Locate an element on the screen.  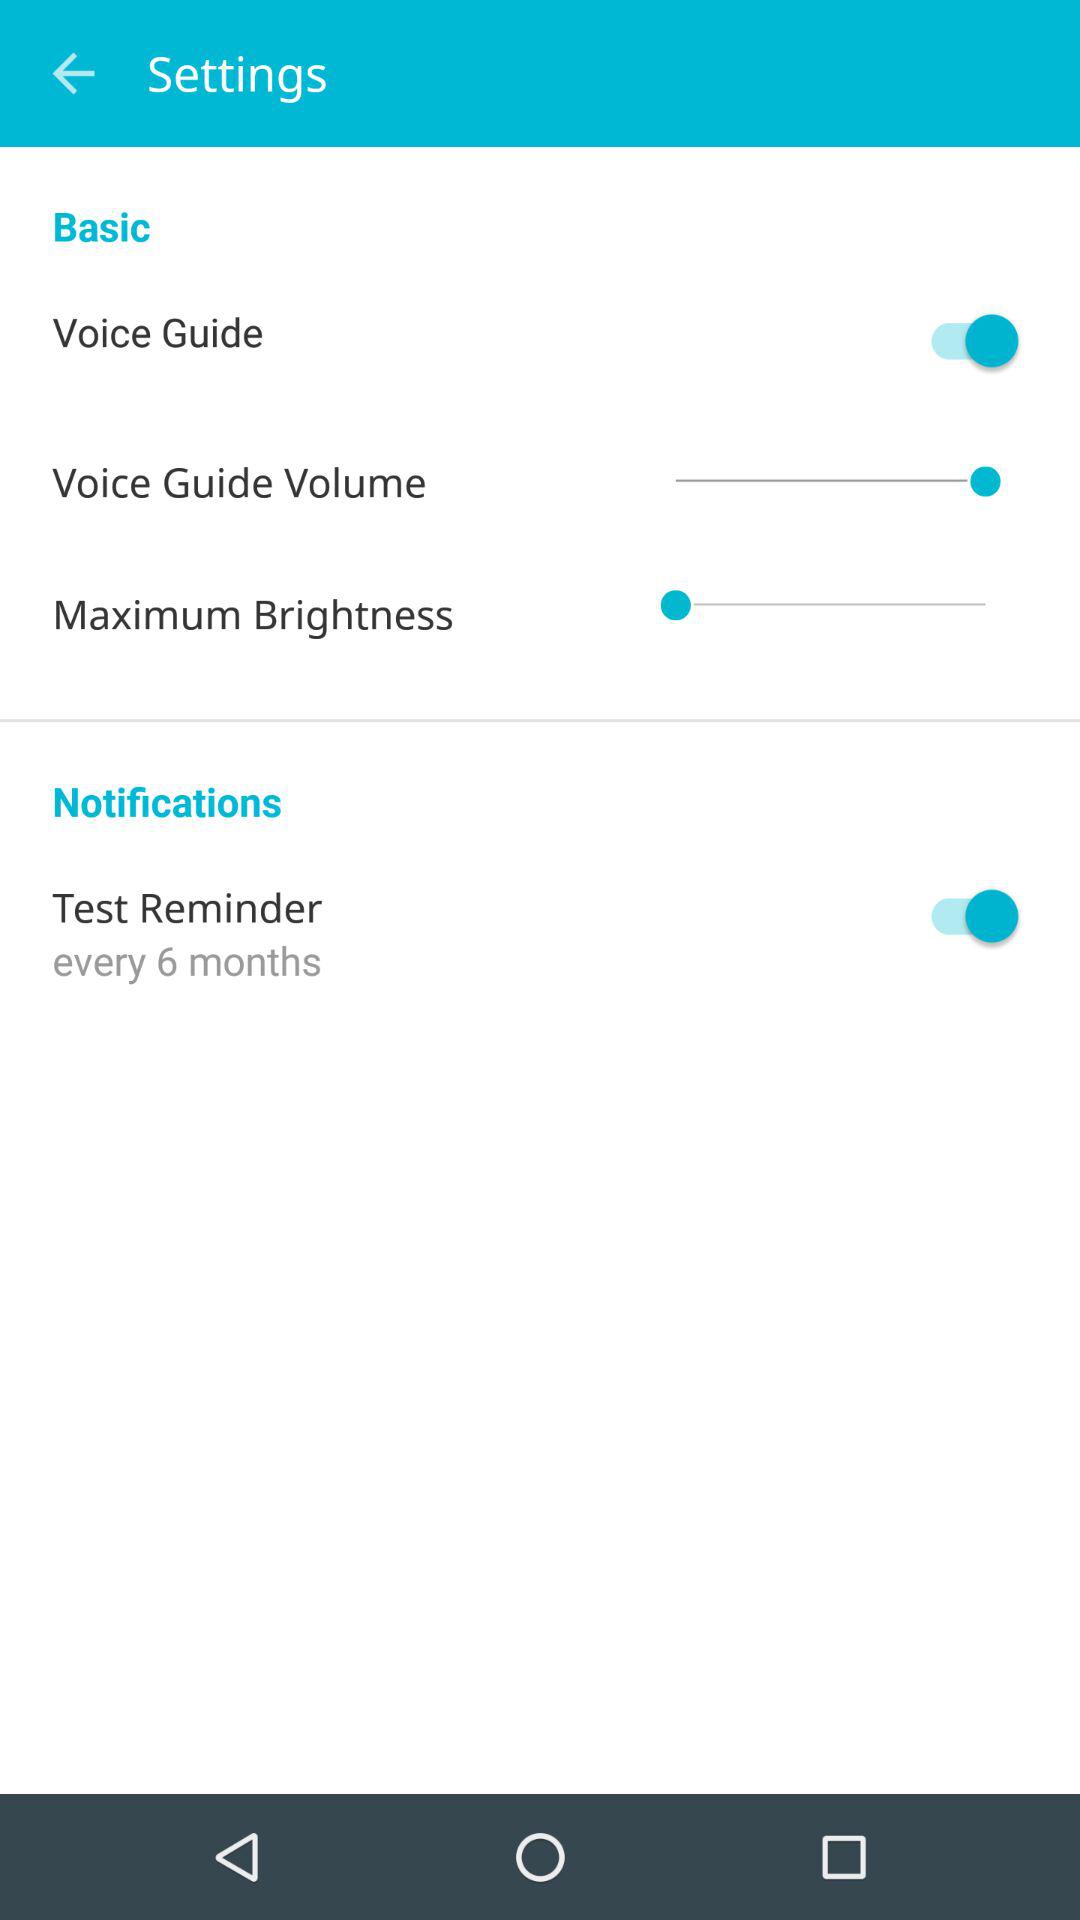
the notification area describe the test reminder in every 6 months before that we have to toggle is located at coordinates (965, 916).